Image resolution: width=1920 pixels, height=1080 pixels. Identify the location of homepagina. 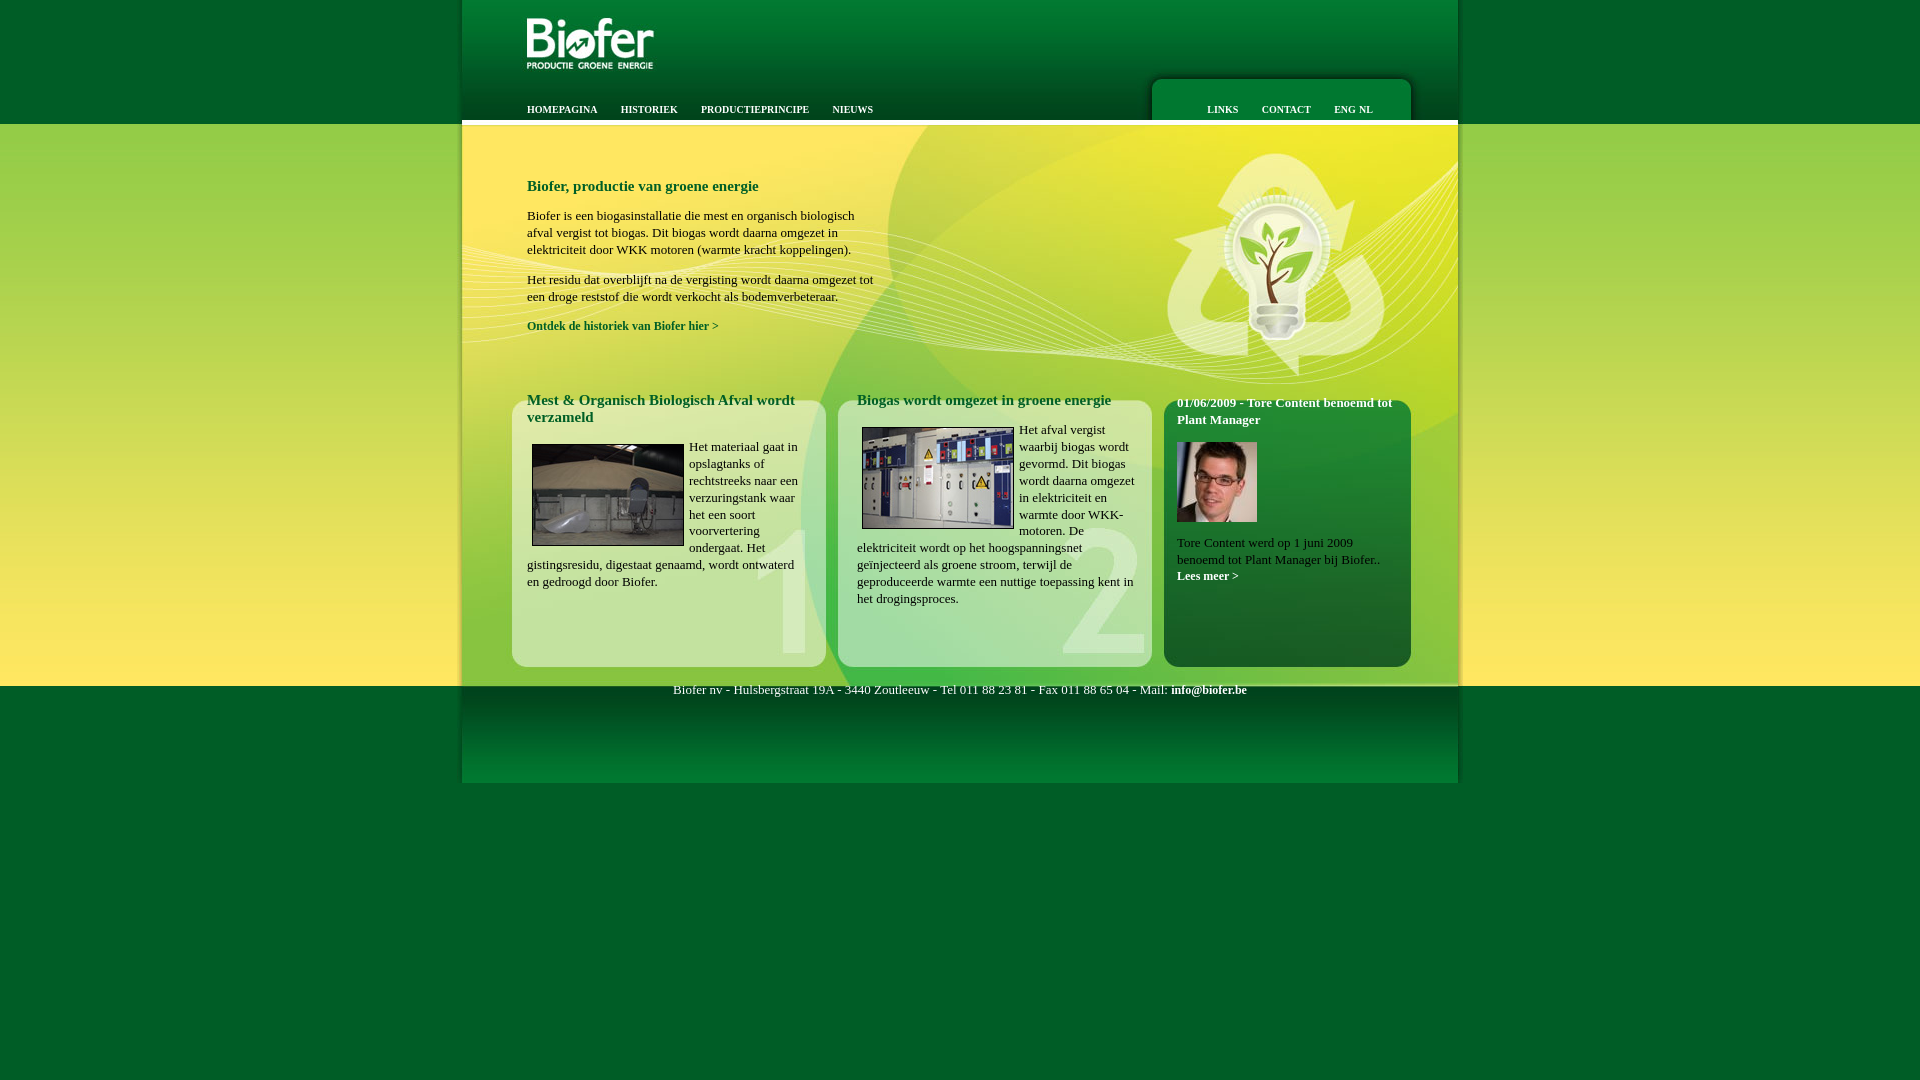
(552, 108).